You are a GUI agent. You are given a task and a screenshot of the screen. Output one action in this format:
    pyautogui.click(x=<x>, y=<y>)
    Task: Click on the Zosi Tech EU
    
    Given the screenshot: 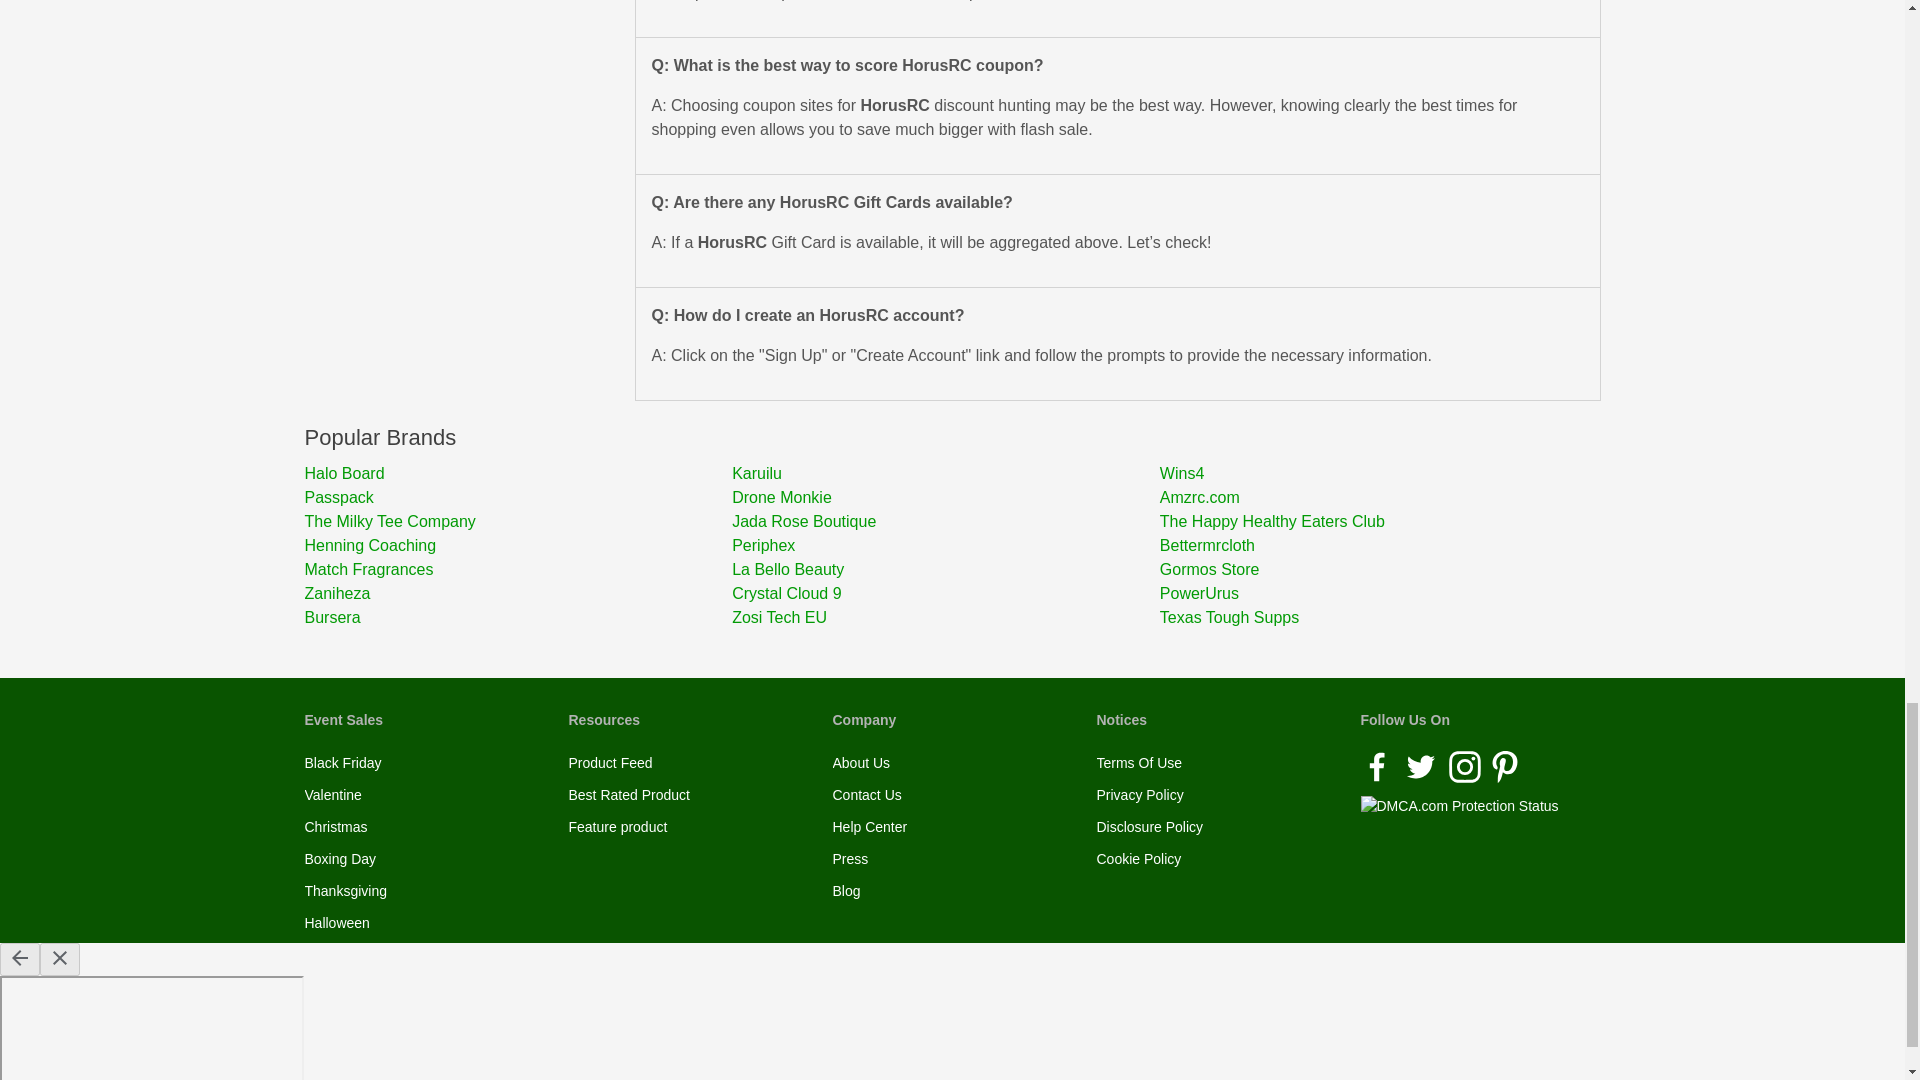 What is the action you would take?
    pyautogui.click(x=945, y=617)
    